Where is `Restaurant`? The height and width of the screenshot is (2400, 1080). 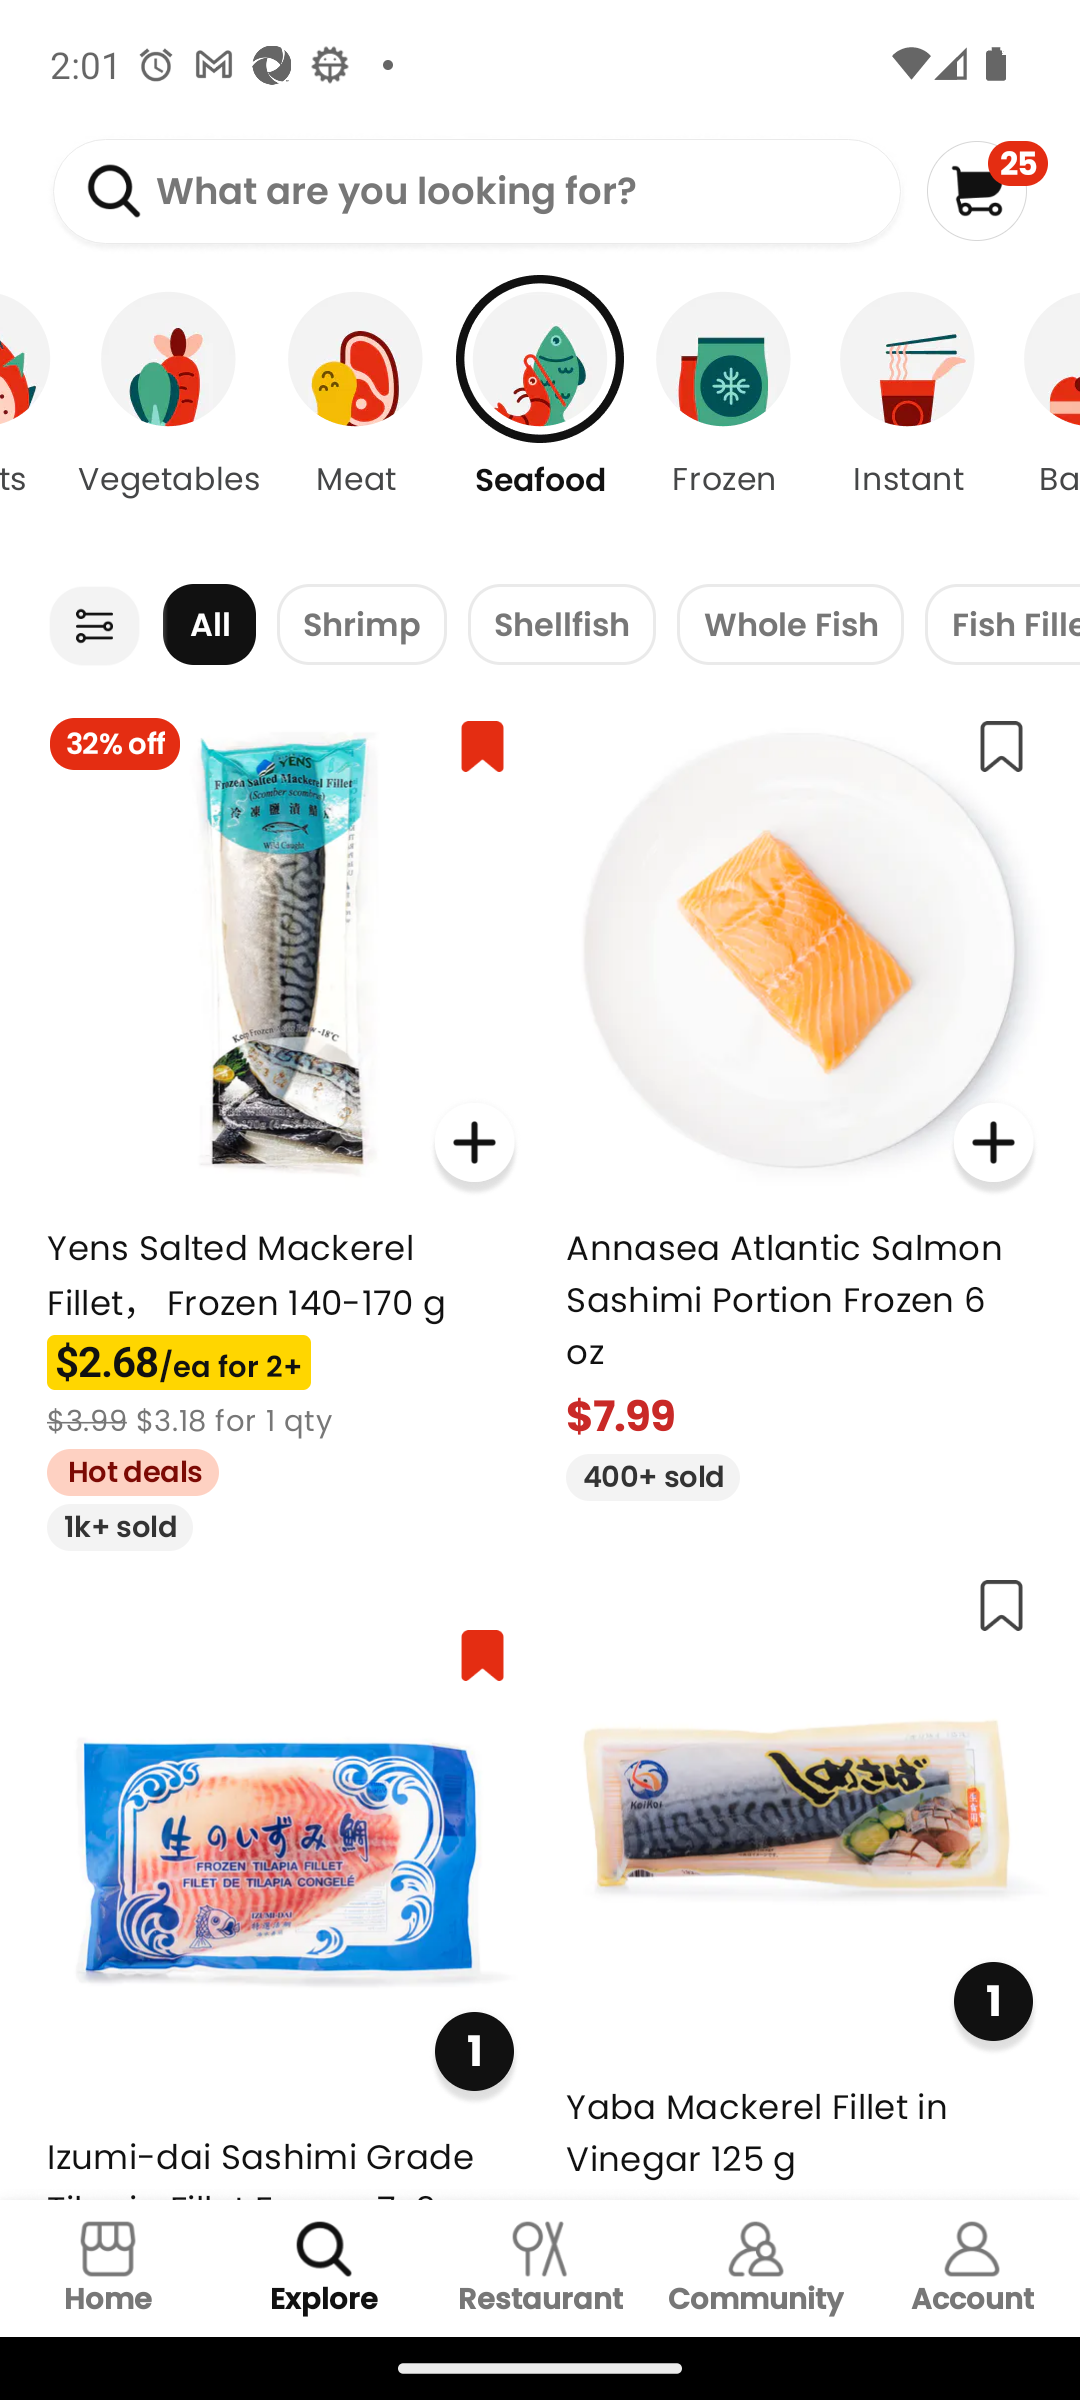 Restaurant is located at coordinates (540, 2268).